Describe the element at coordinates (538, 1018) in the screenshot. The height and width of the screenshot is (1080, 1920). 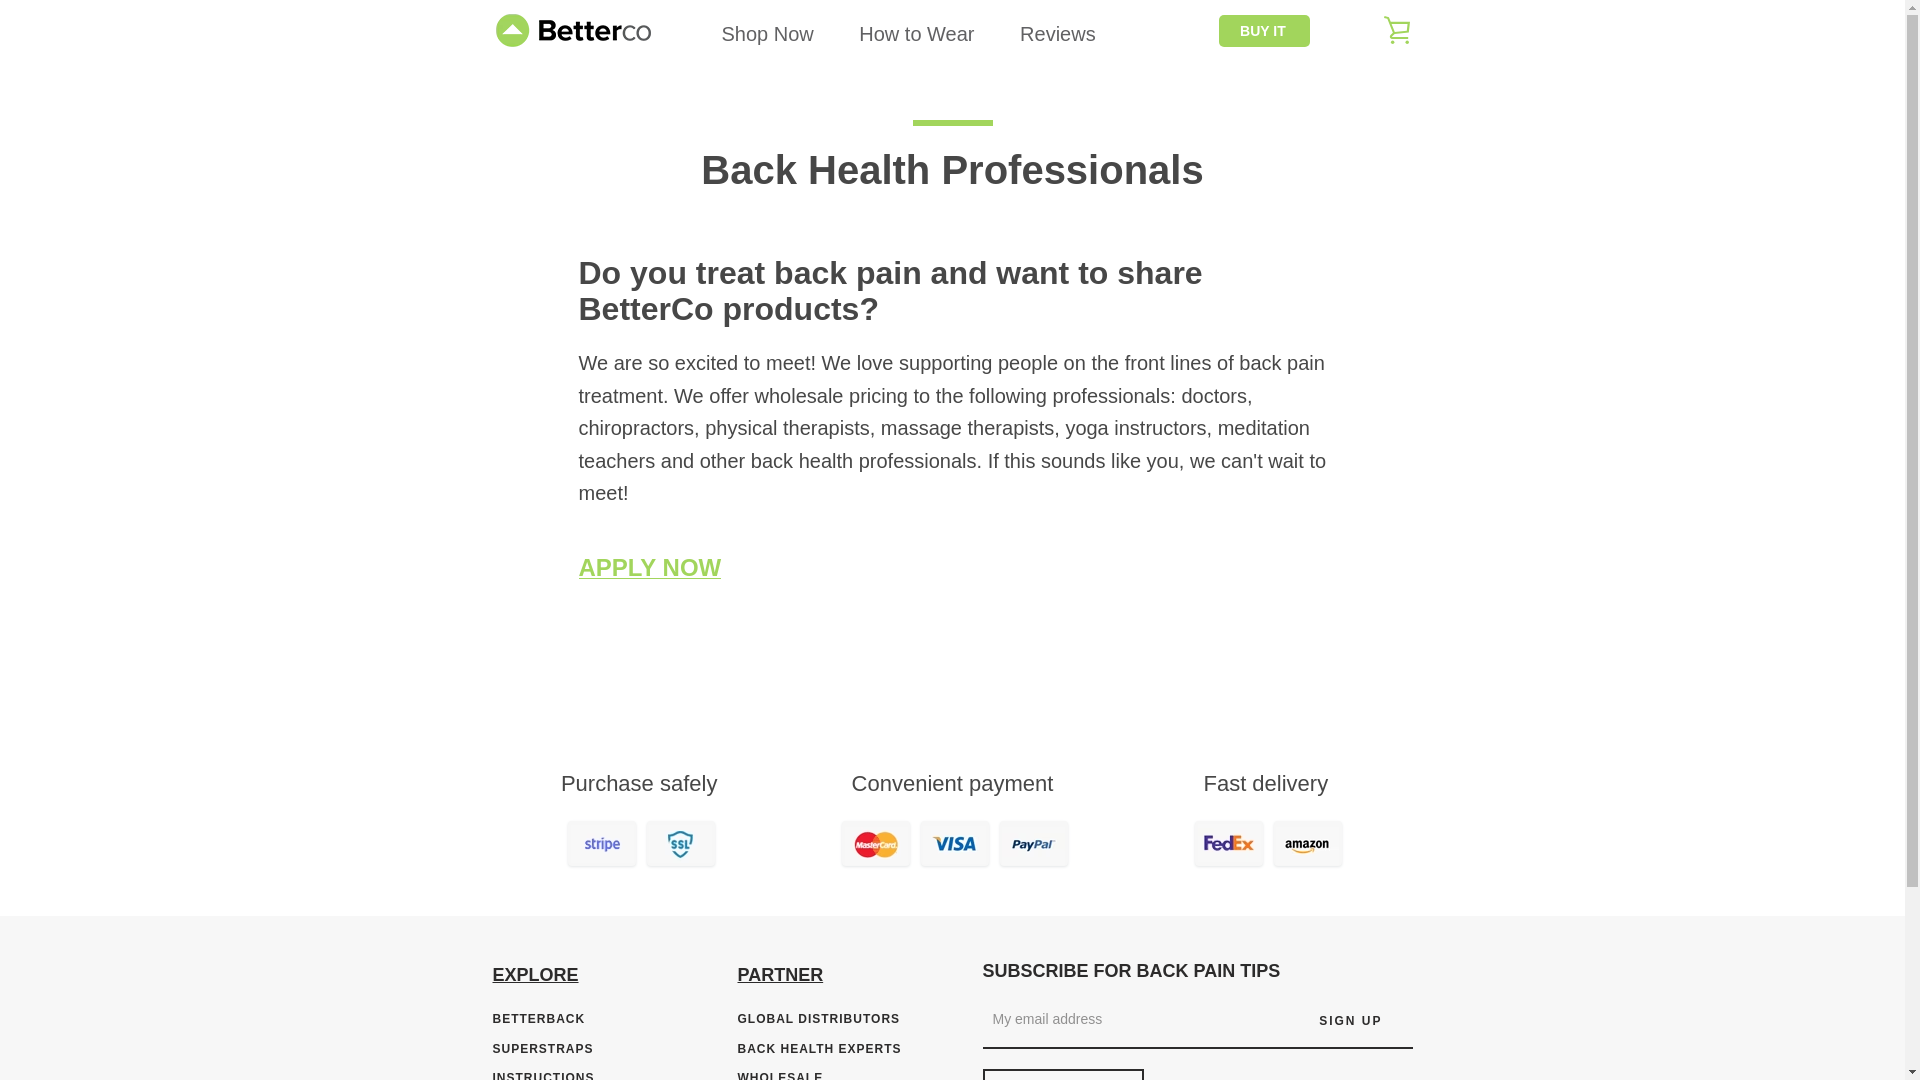
I see `BETTERBACK` at that location.